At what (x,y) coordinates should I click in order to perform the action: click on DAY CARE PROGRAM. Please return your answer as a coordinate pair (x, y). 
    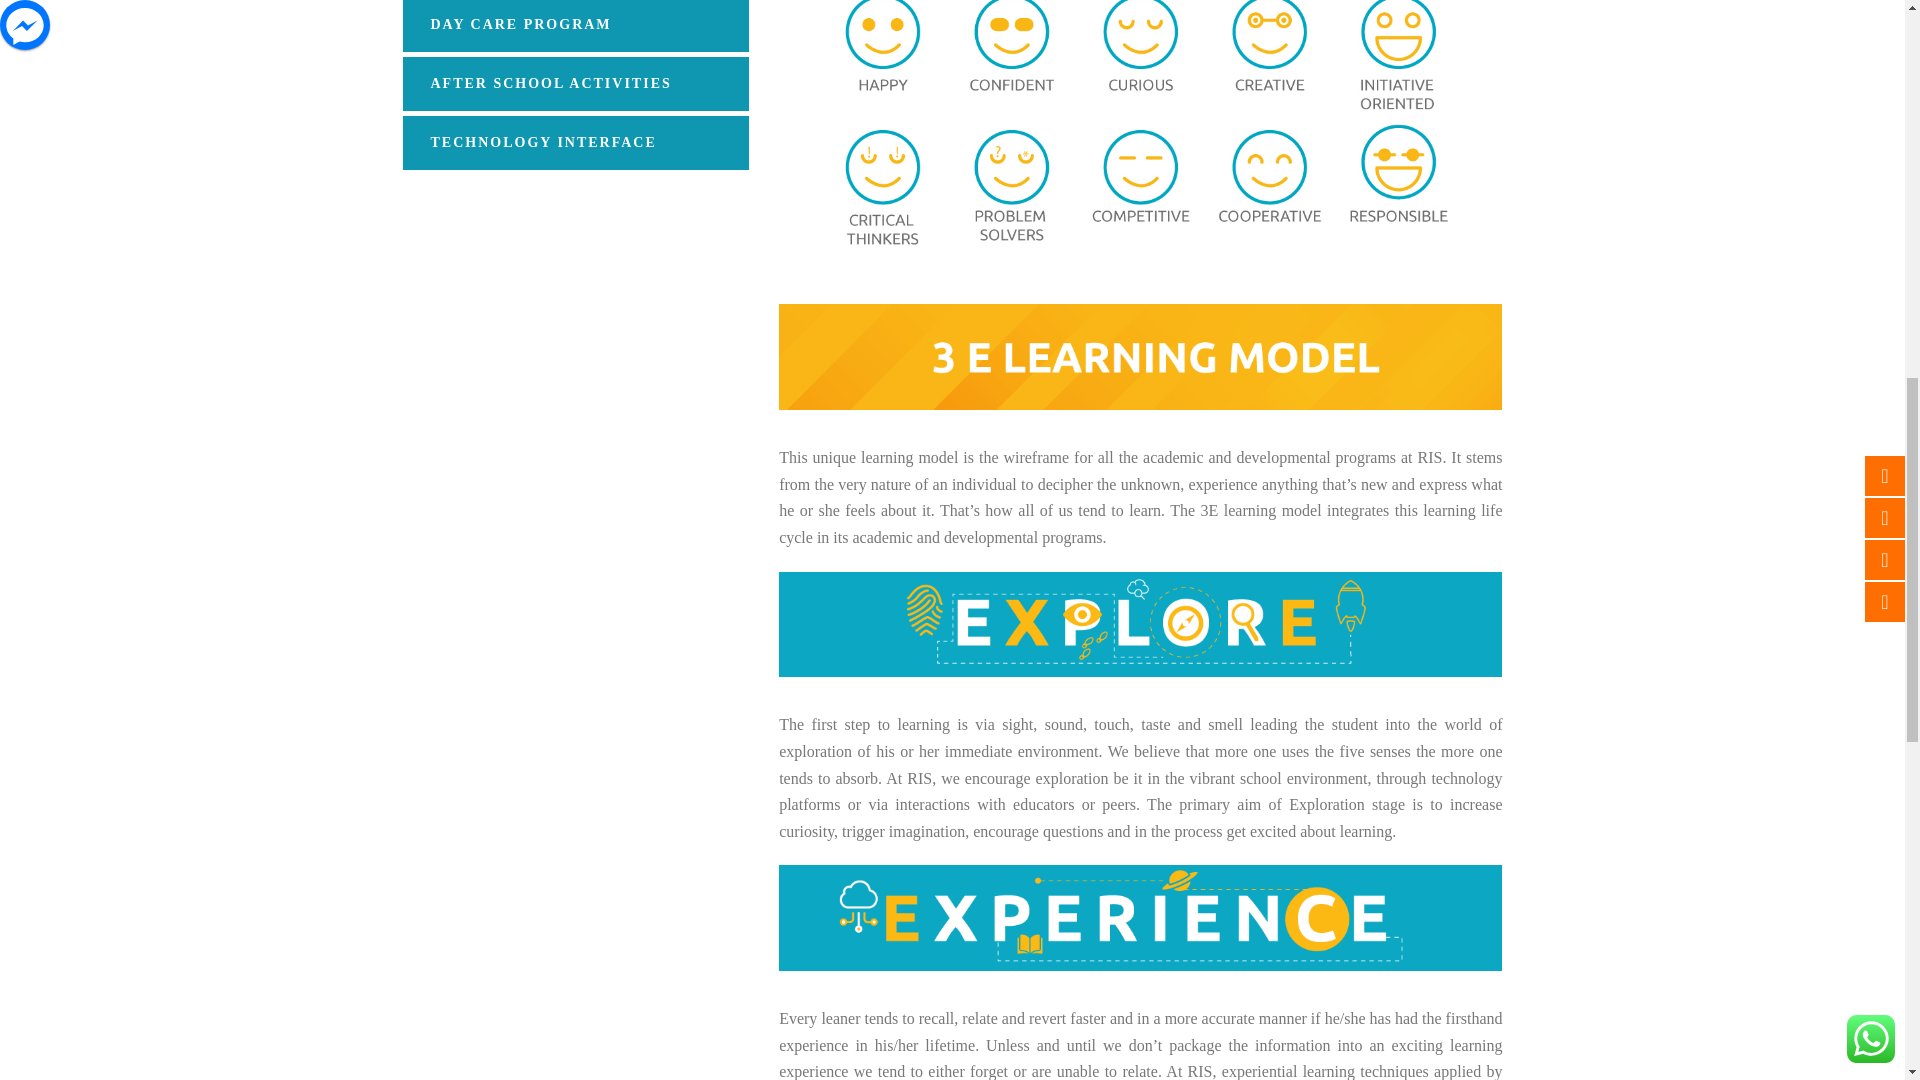
    Looking at the image, I should click on (574, 26).